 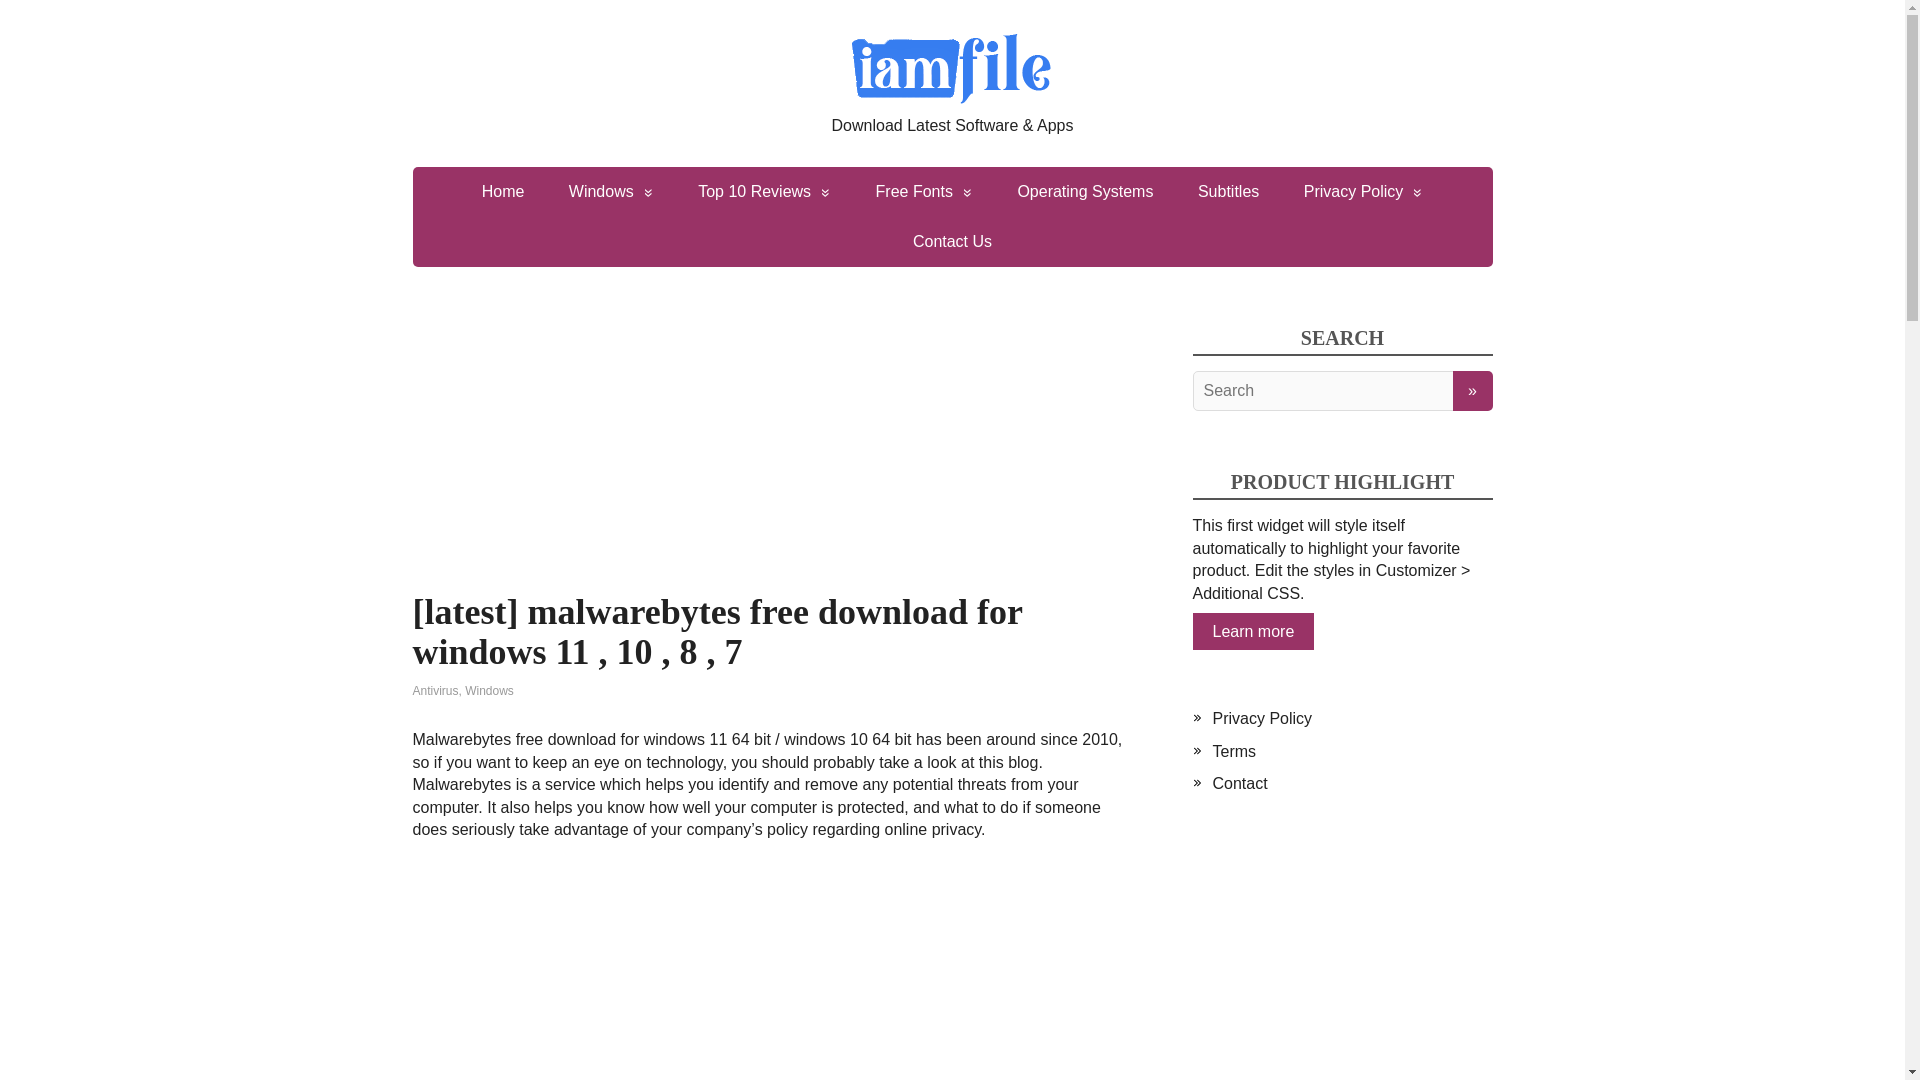 I want to click on Home, so click(x=504, y=192).